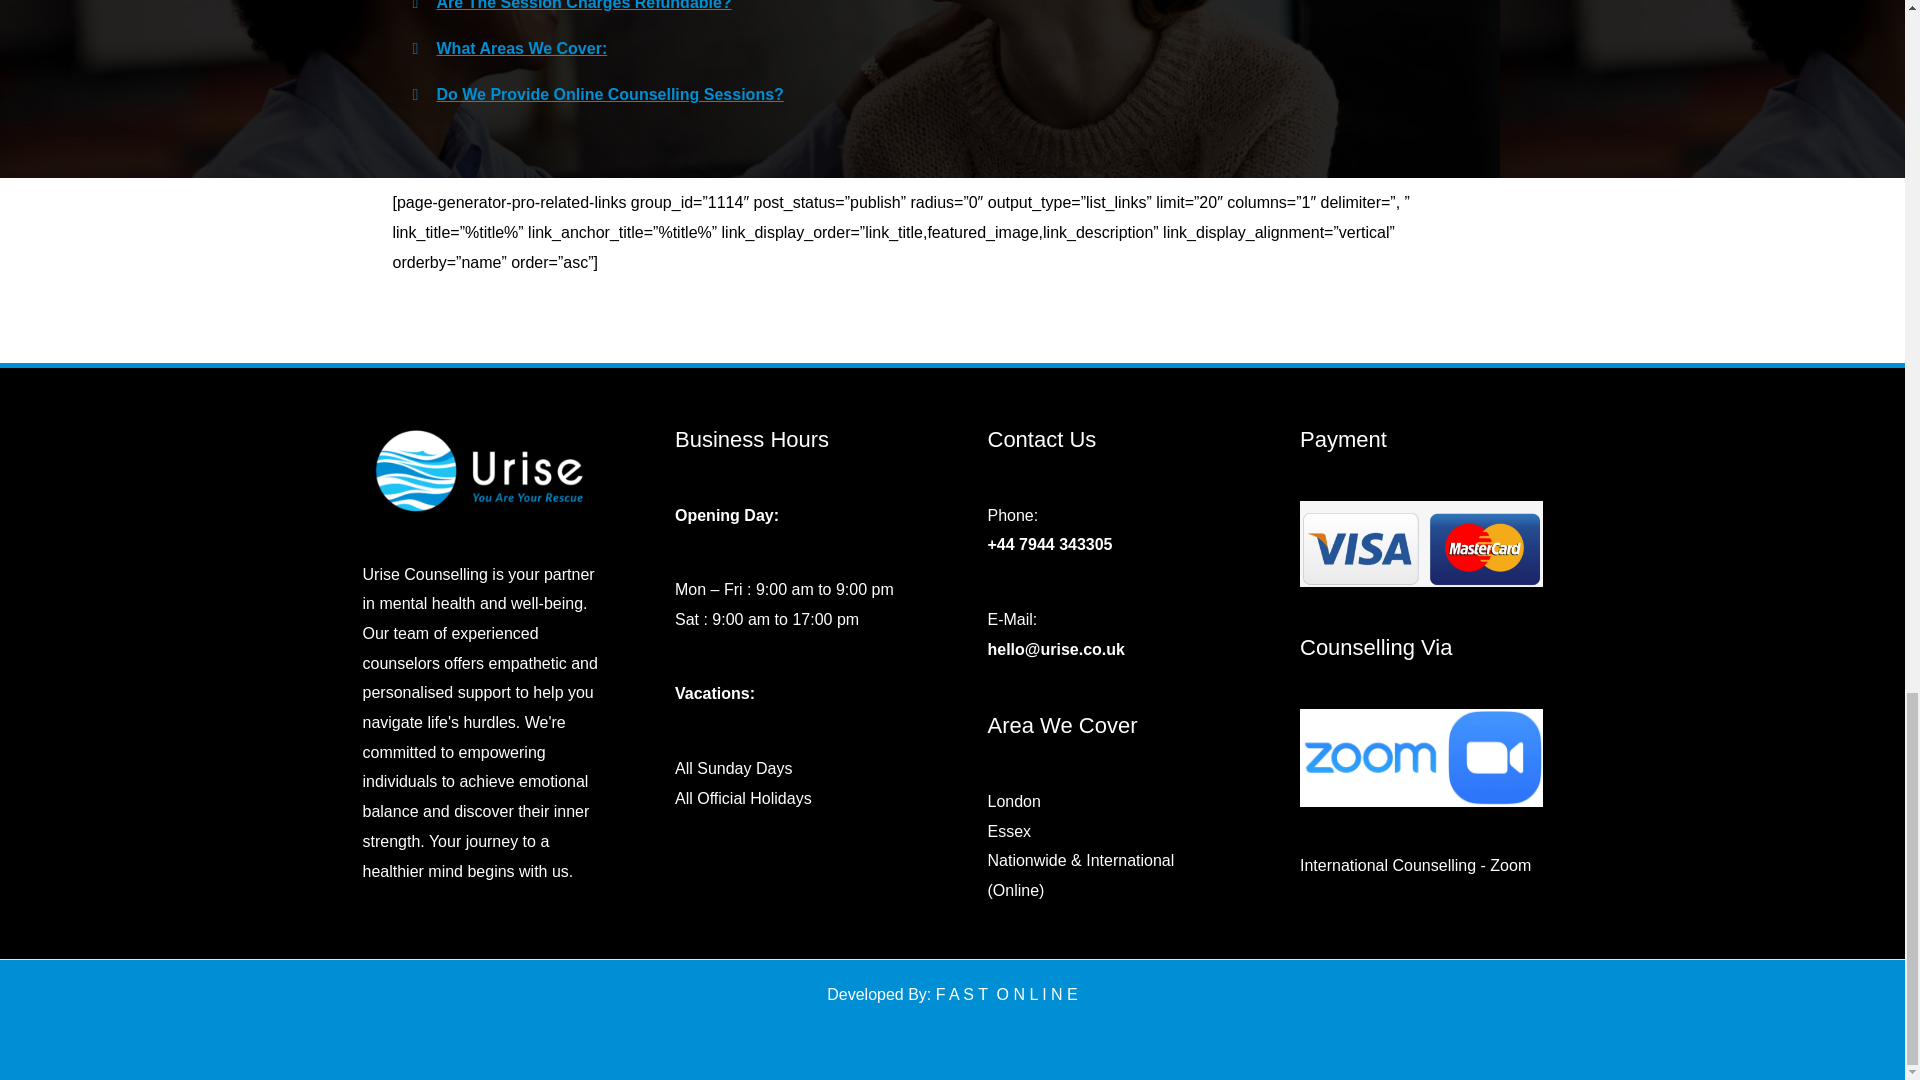 This screenshot has width=1920, height=1080. Describe the element at coordinates (520, 48) in the screenshot. I see `What Areas We Cover:` at that location.